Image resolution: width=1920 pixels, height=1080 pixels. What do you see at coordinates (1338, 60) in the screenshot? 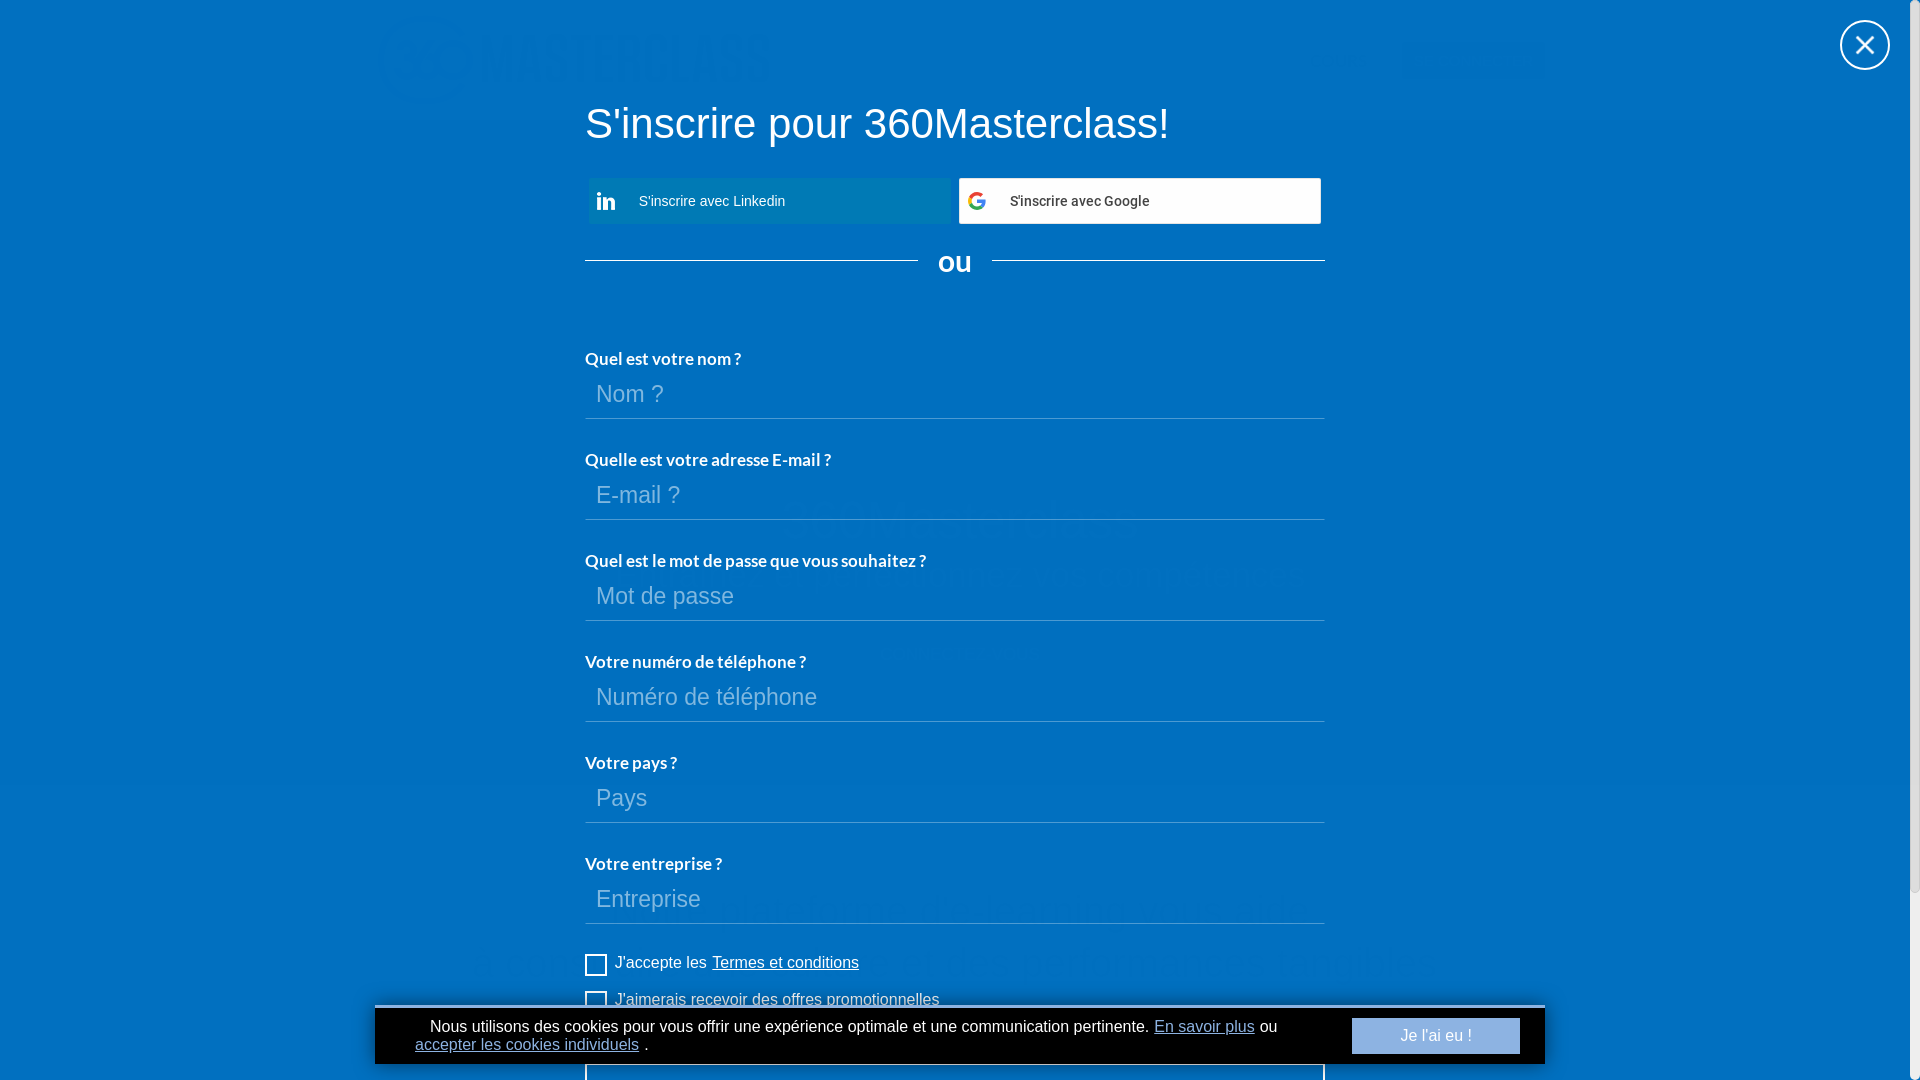
I see `COURS` at bounding box center [1338, 60].